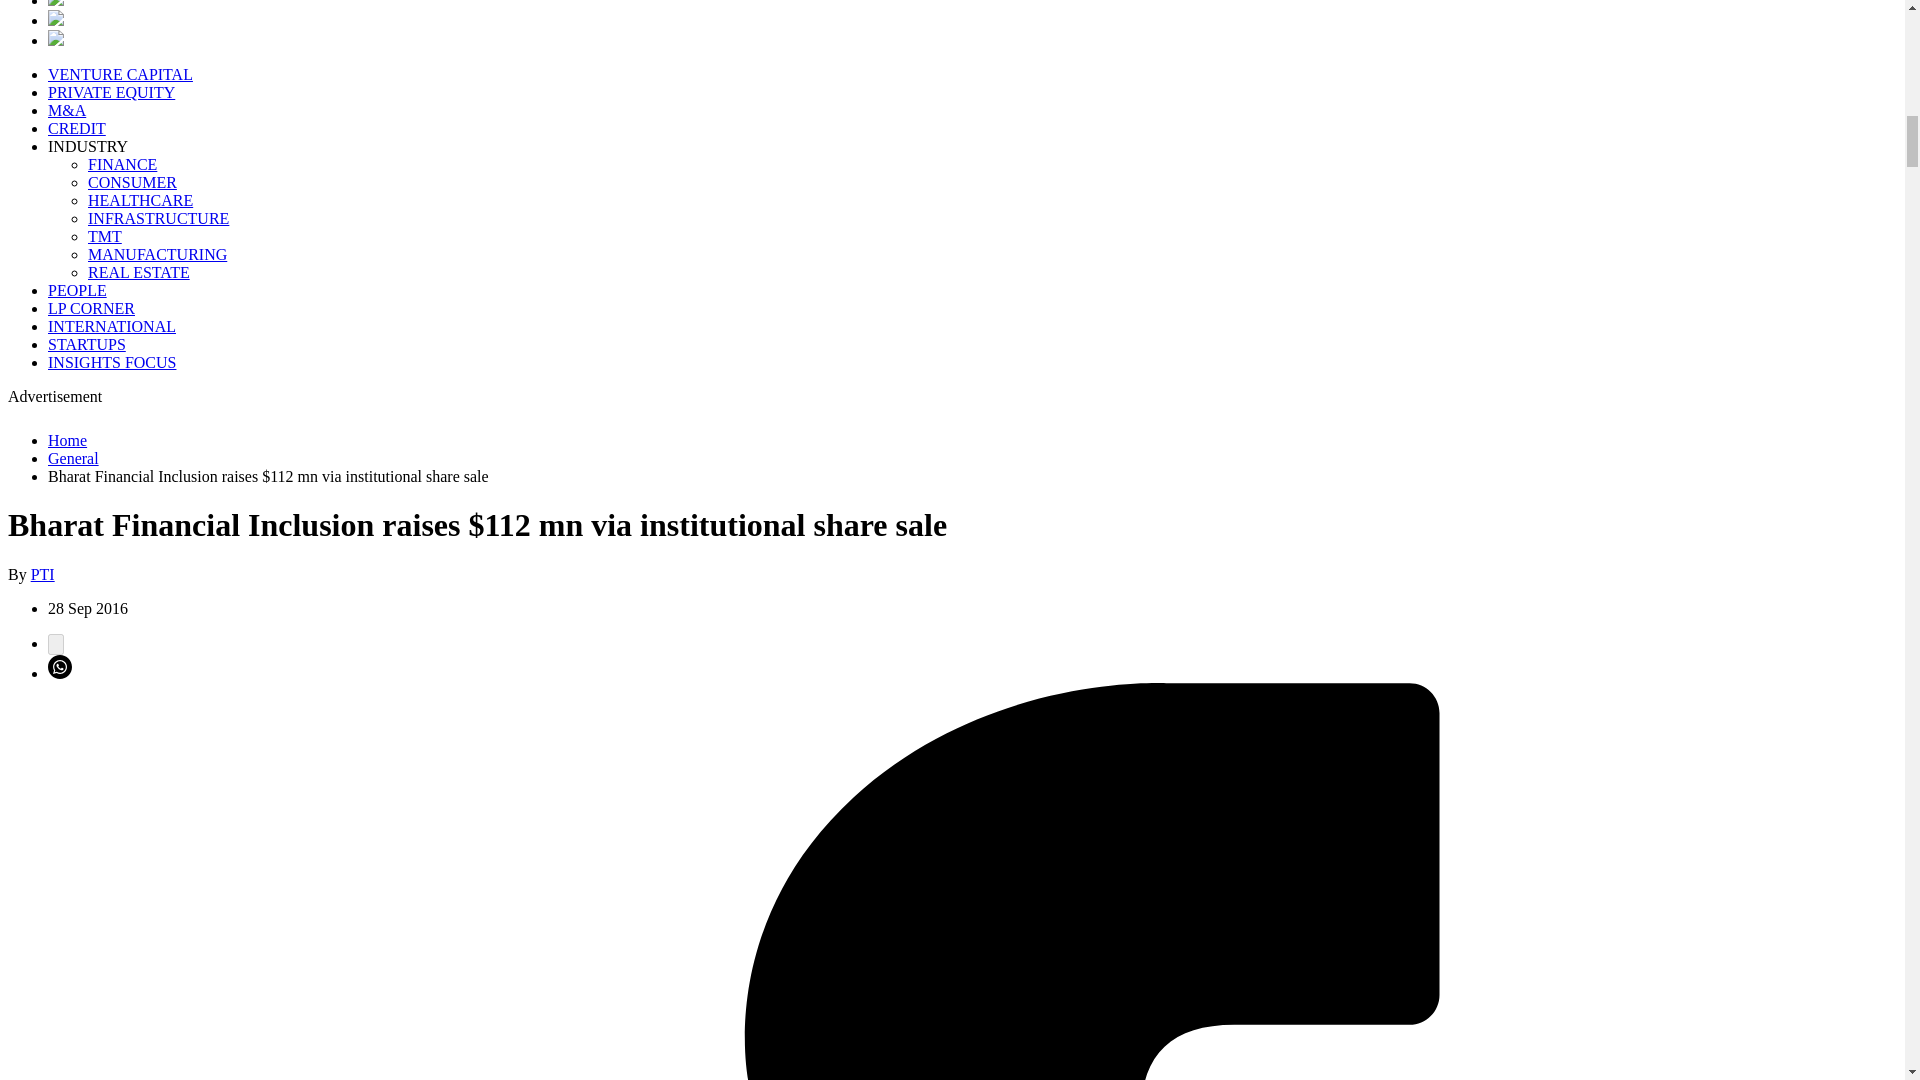  Describe the element at coordinates (132, 182) in the screenshot. I see `CONSUMER` at that location.